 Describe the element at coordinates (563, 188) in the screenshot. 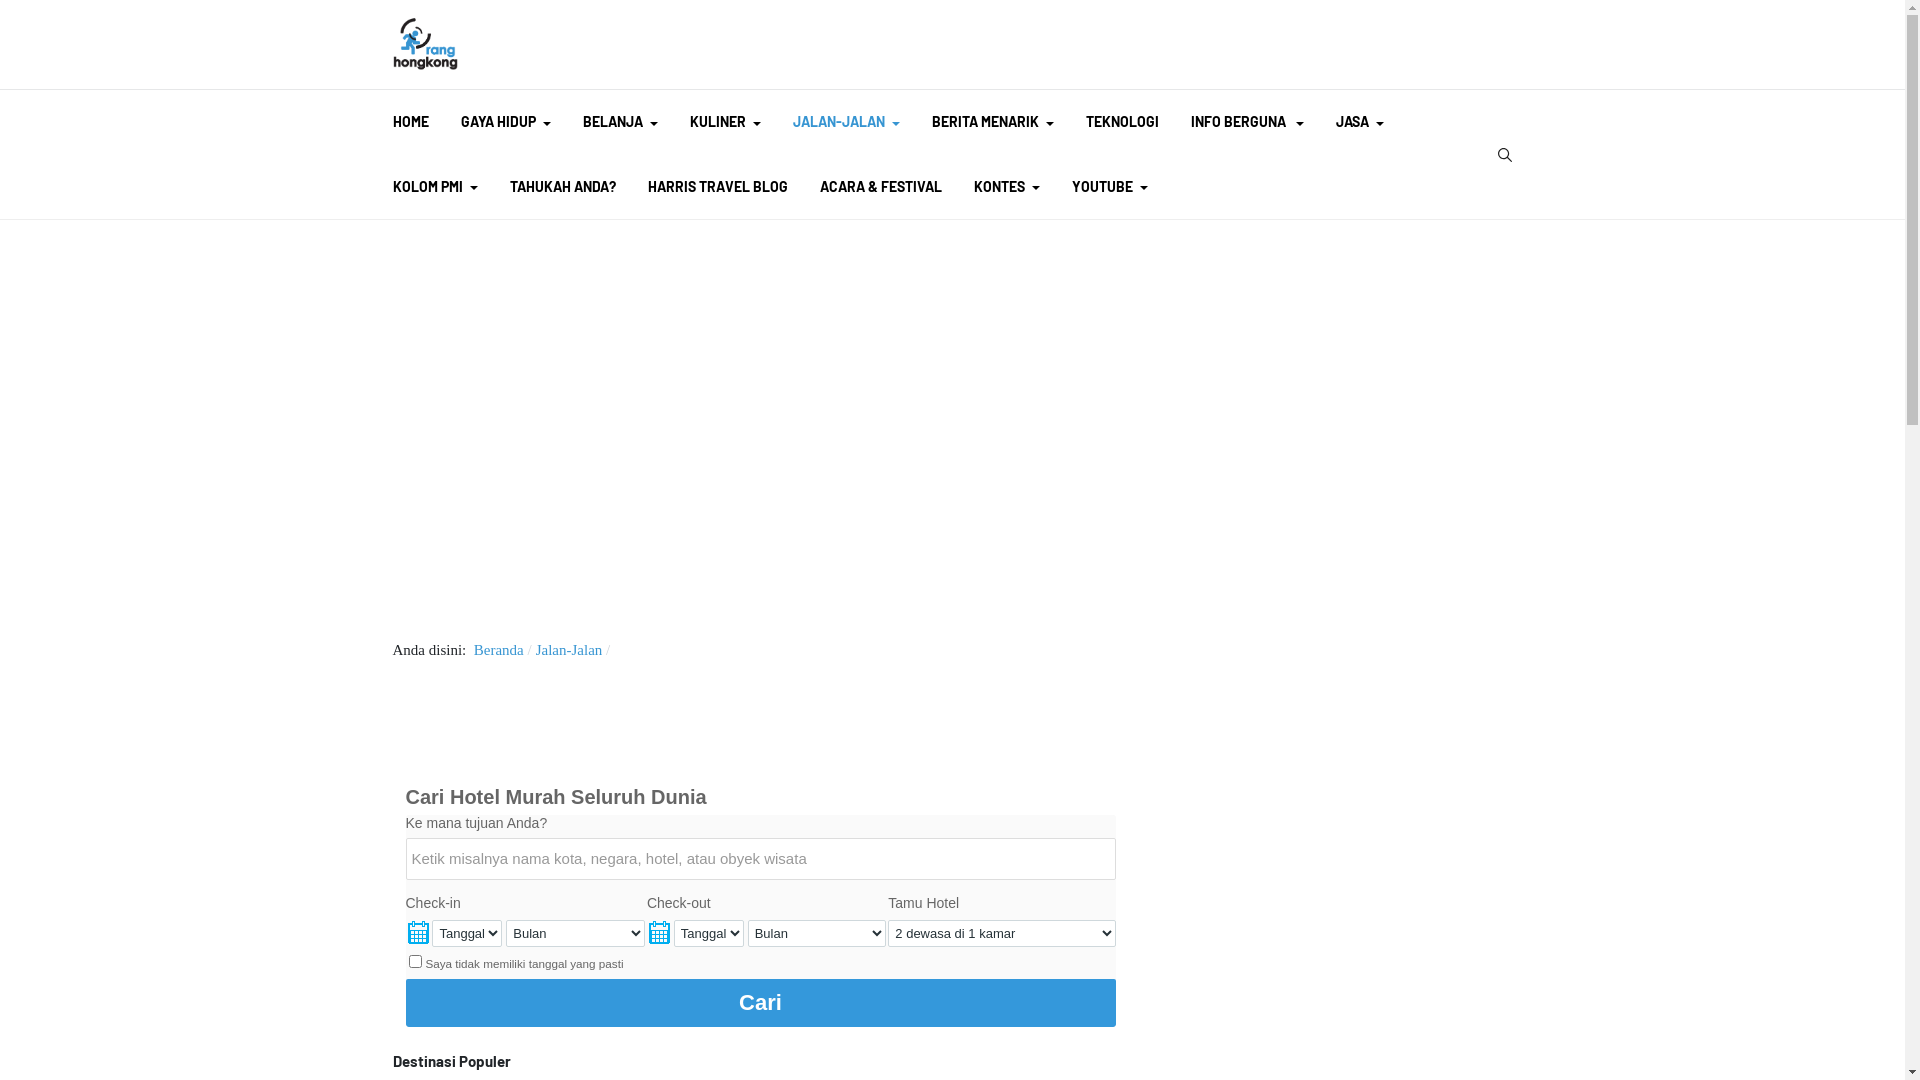

I see `TAHUKAH ANDA?` at that location.